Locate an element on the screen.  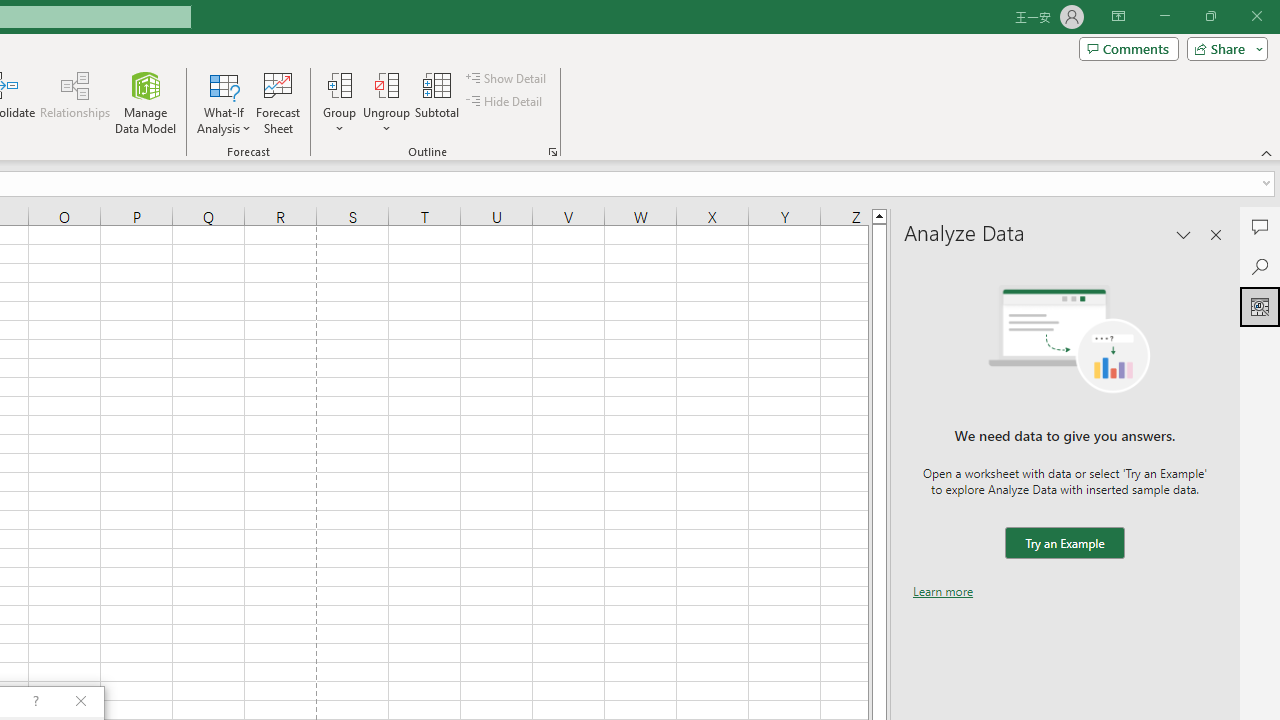
Group and Outline Settings is located at coordinates (552, 152).